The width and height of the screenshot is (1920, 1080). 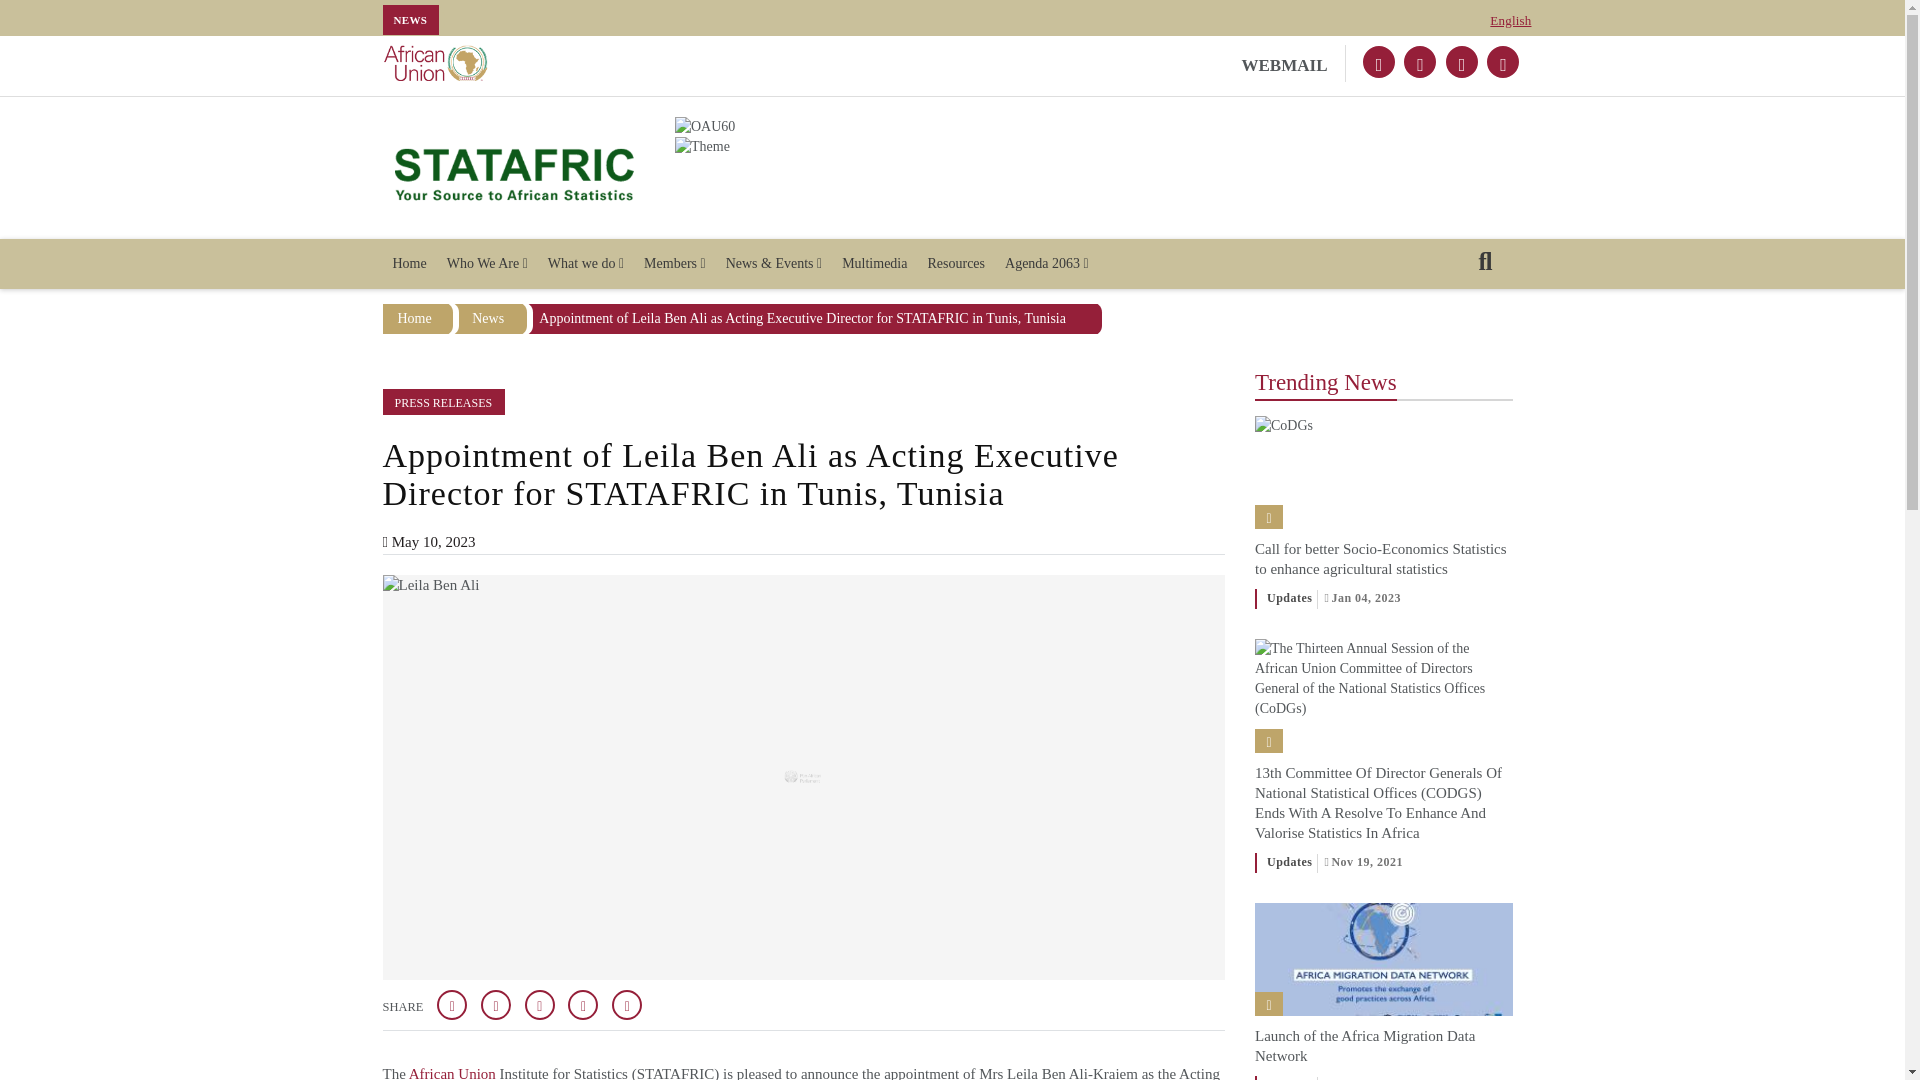 I want to click on Home, so click(x=408, y=264).